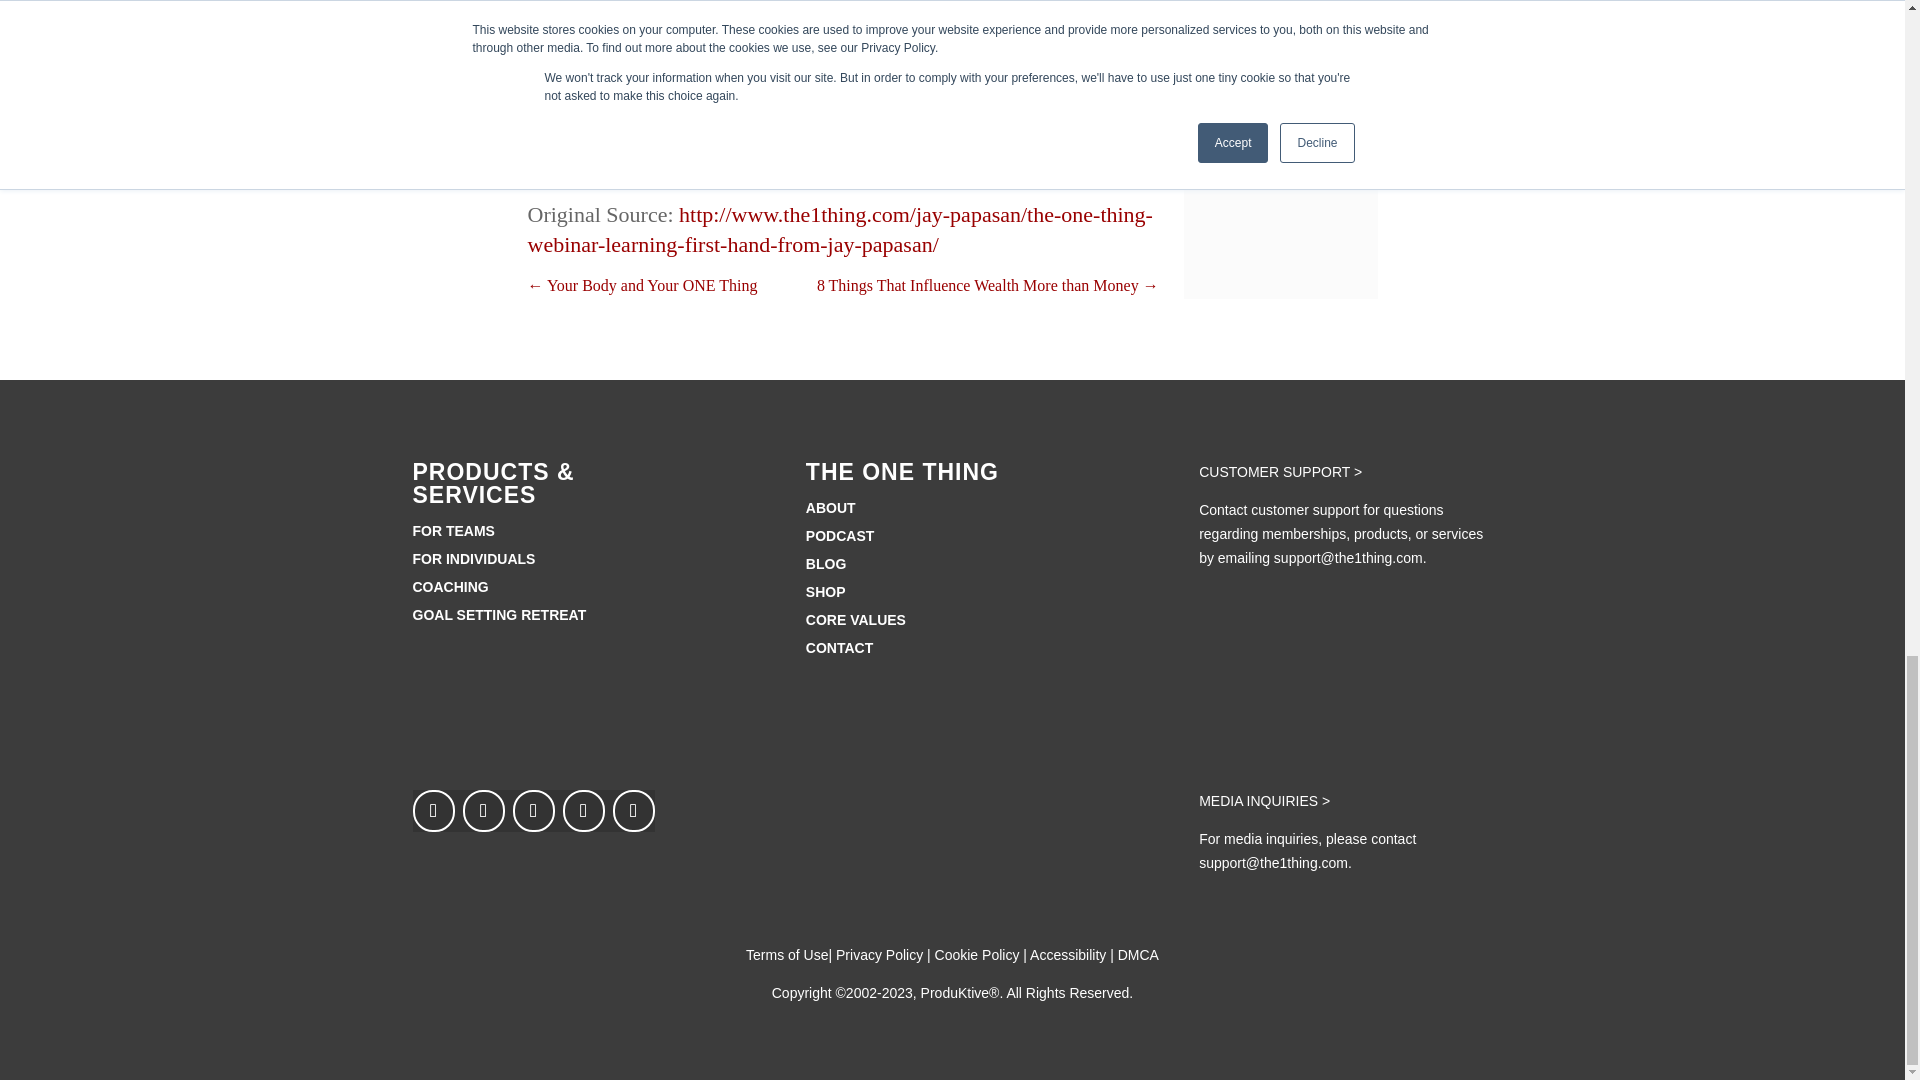 Image resolution: width=1920 pixels, height=1080 pixels. Describe the element at coordinates (450, 586) in the screenshot. I see `COACHING` at that location.